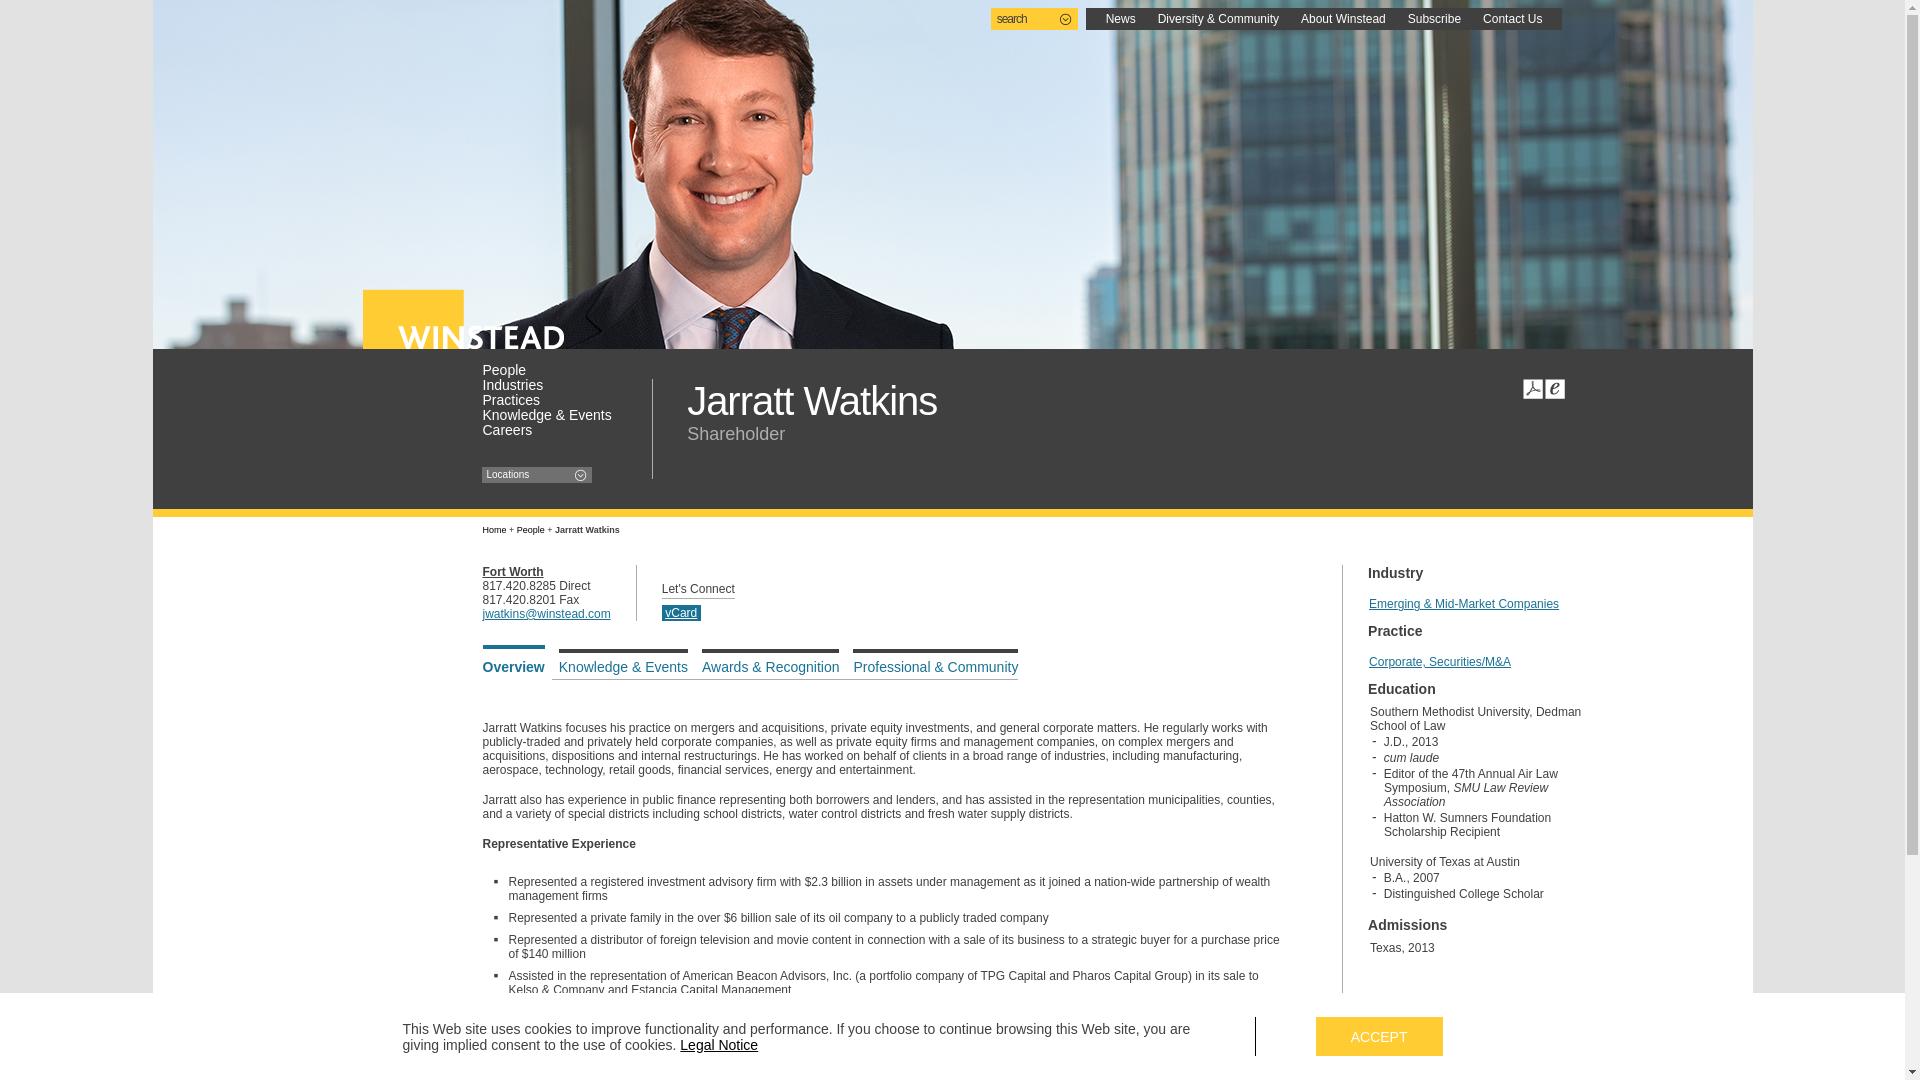  Describe the element at coordinates (1532, 388) in the screenshot. I see `Print to PDF` at that location.